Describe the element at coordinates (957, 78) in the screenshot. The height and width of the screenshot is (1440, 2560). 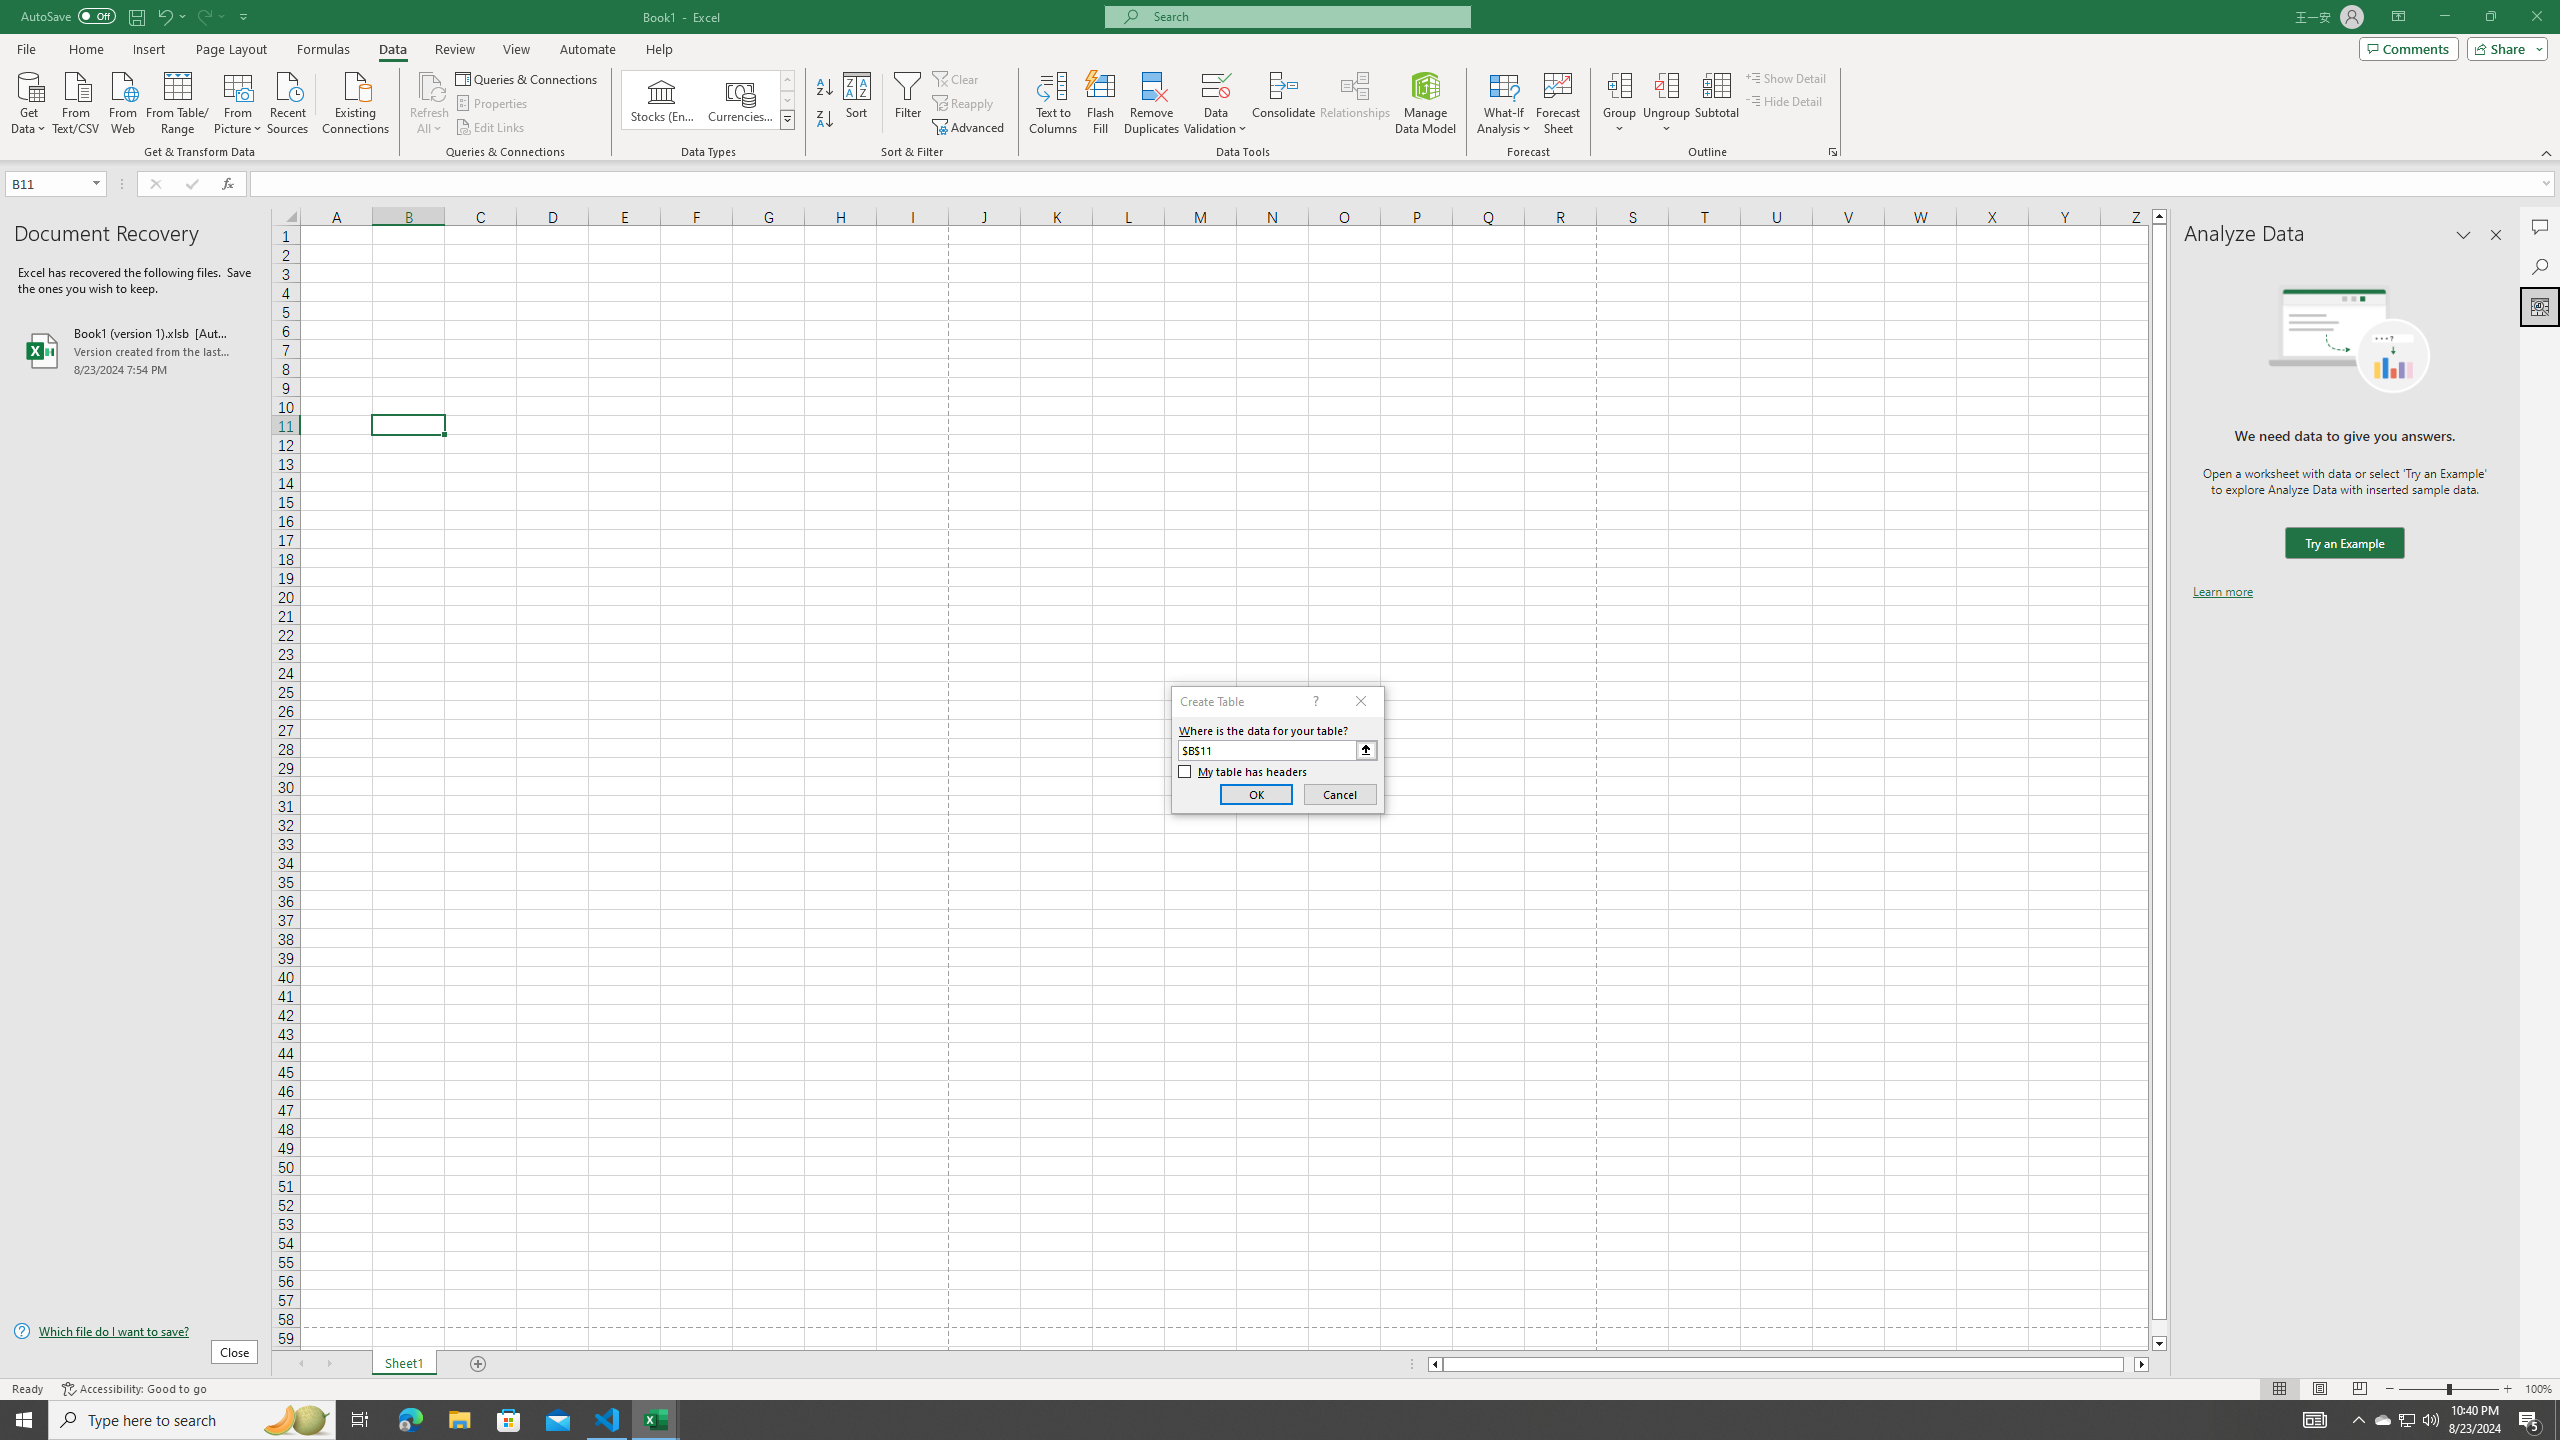
I see `Clear` at that location.